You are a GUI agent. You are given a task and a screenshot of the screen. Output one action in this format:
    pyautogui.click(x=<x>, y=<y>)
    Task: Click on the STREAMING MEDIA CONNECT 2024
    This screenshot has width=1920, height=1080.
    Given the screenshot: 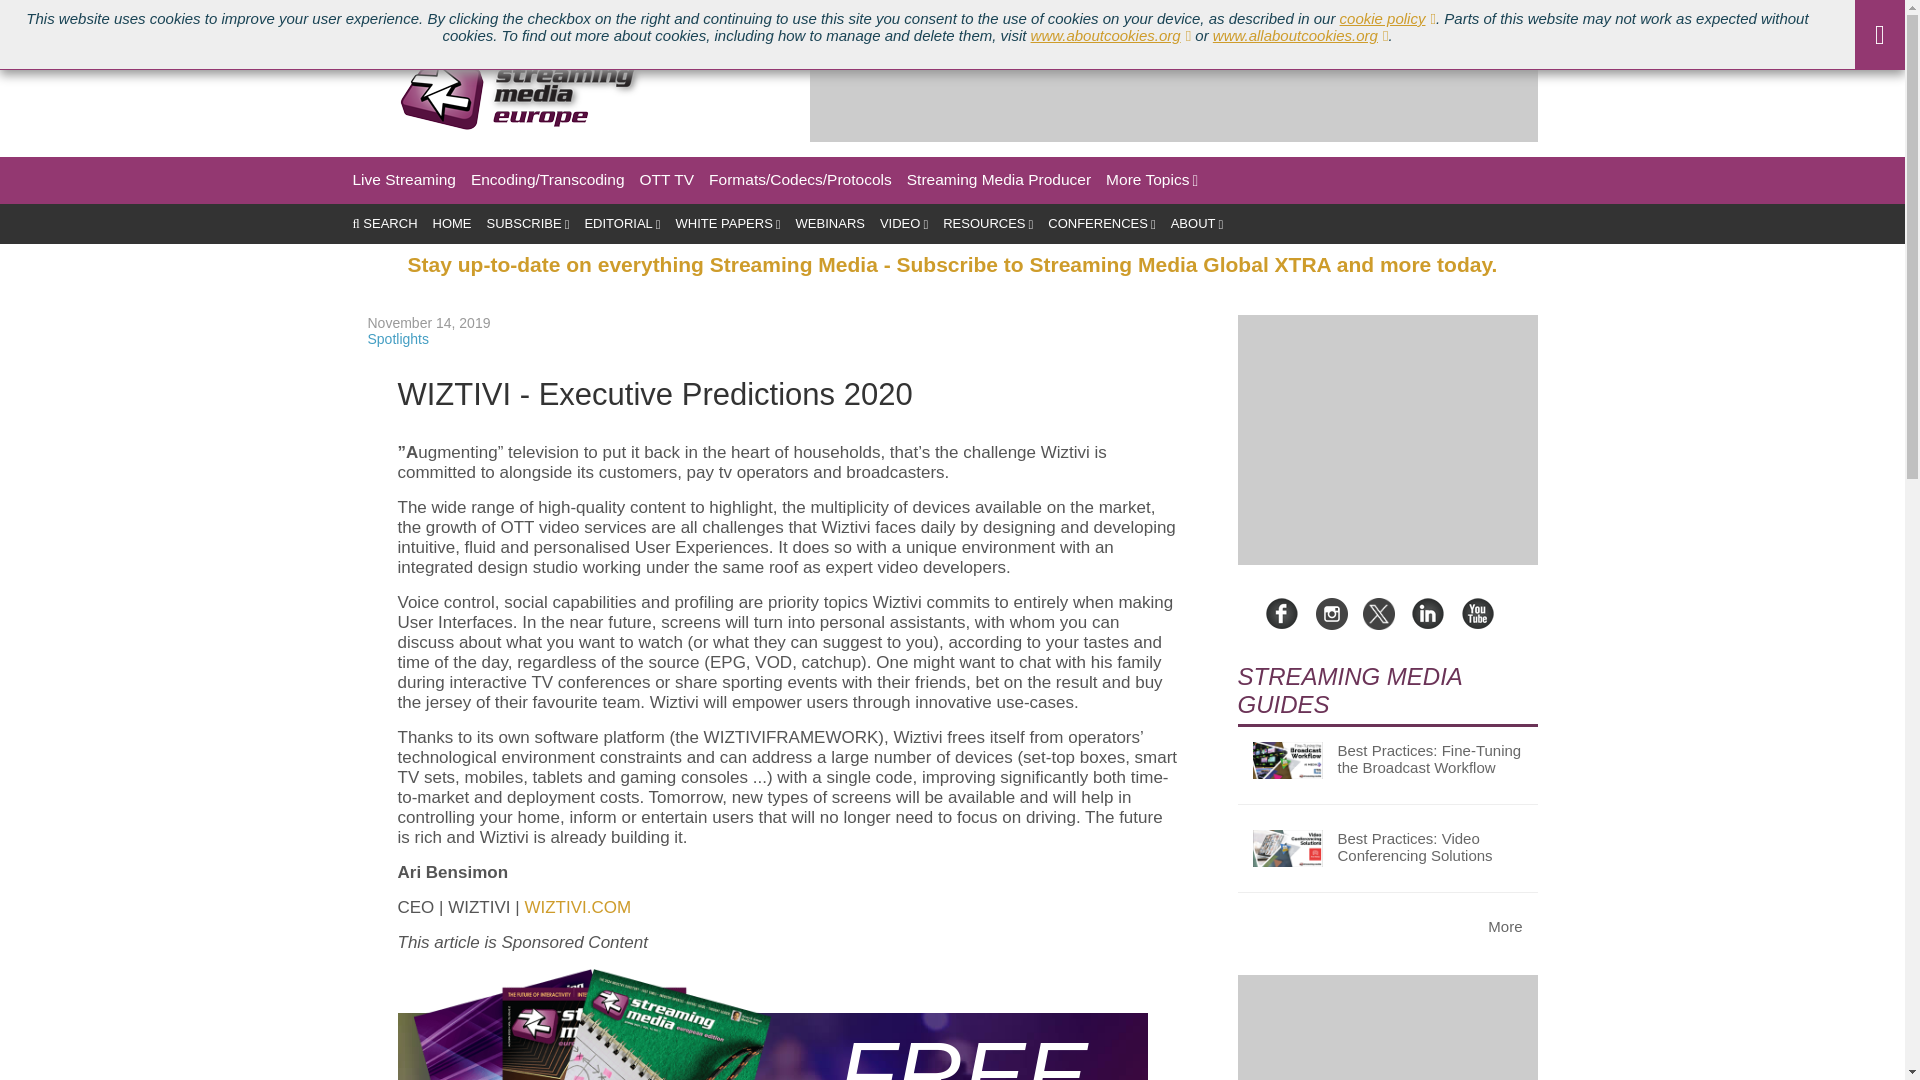 What is the action you would take?
    pyautogui.click(x=306, y=14)
    